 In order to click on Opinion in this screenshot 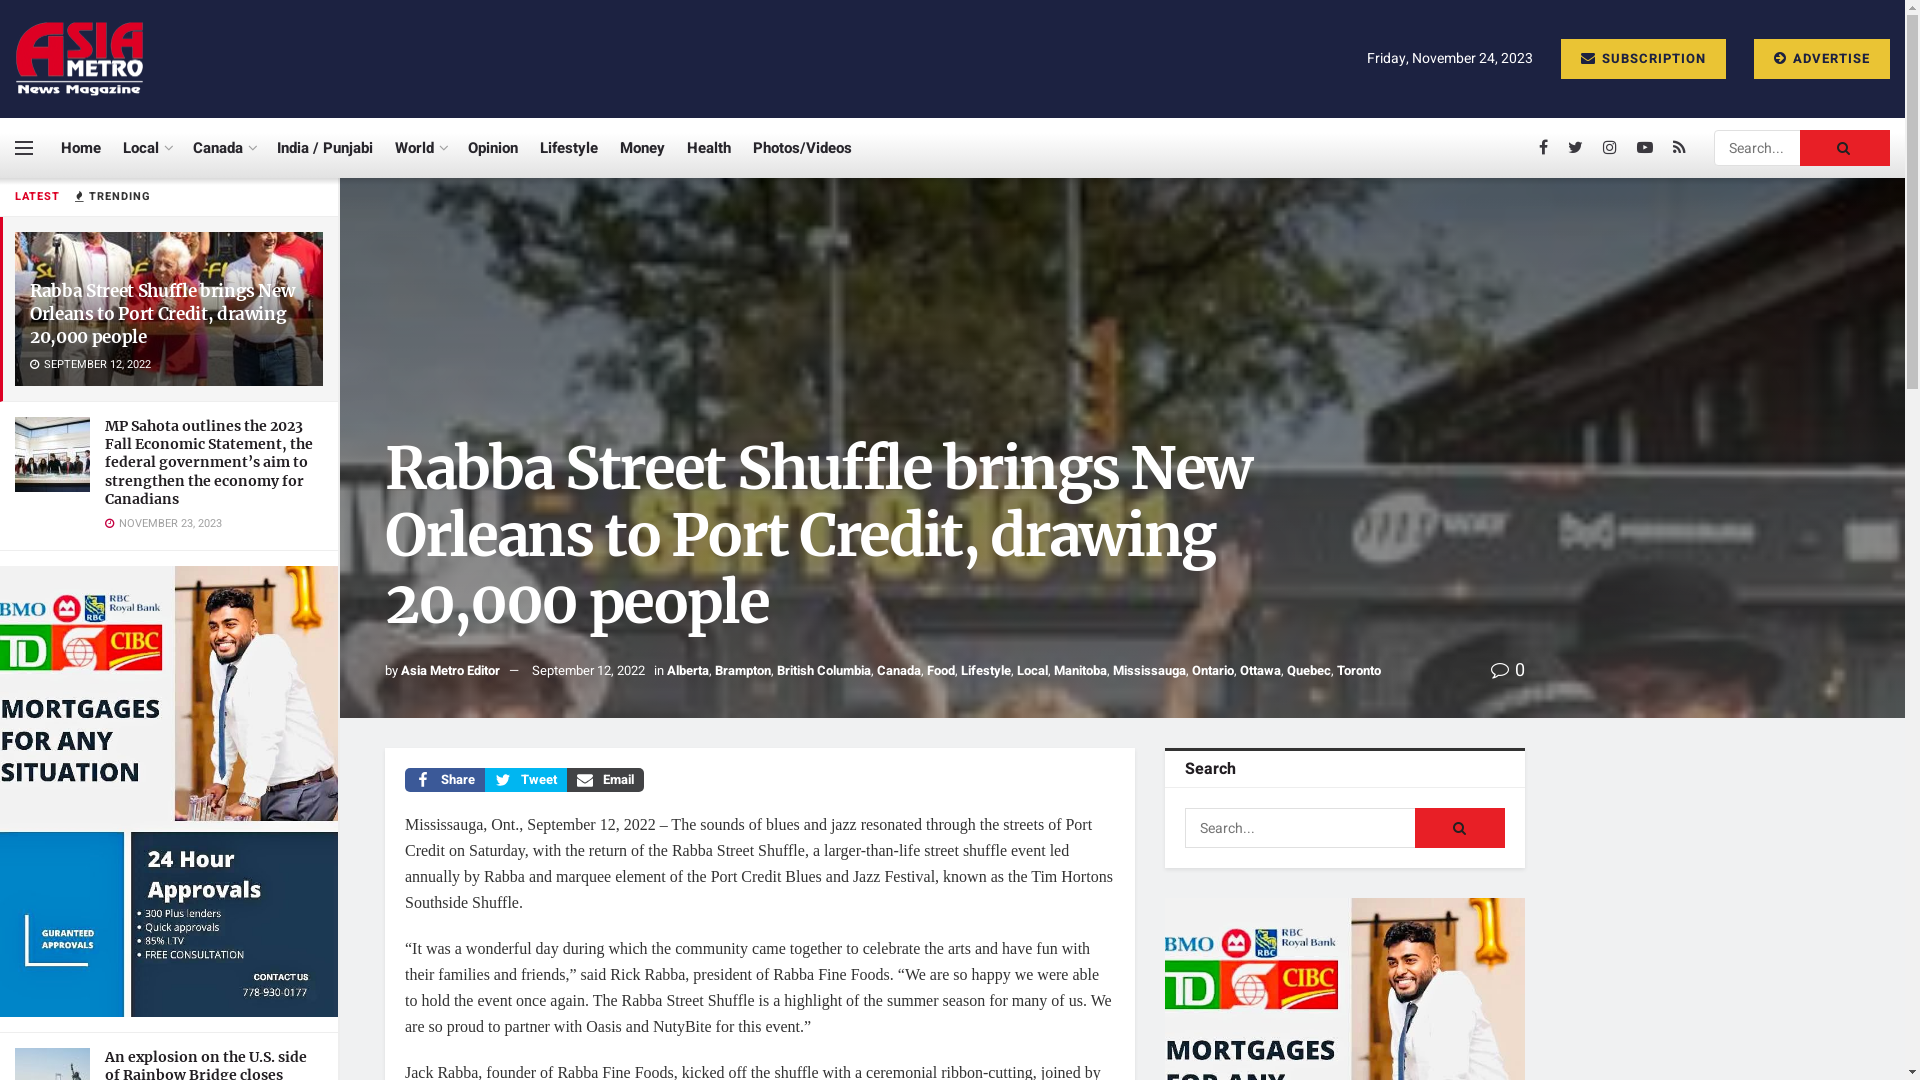, I will do `click(493, 148)`.